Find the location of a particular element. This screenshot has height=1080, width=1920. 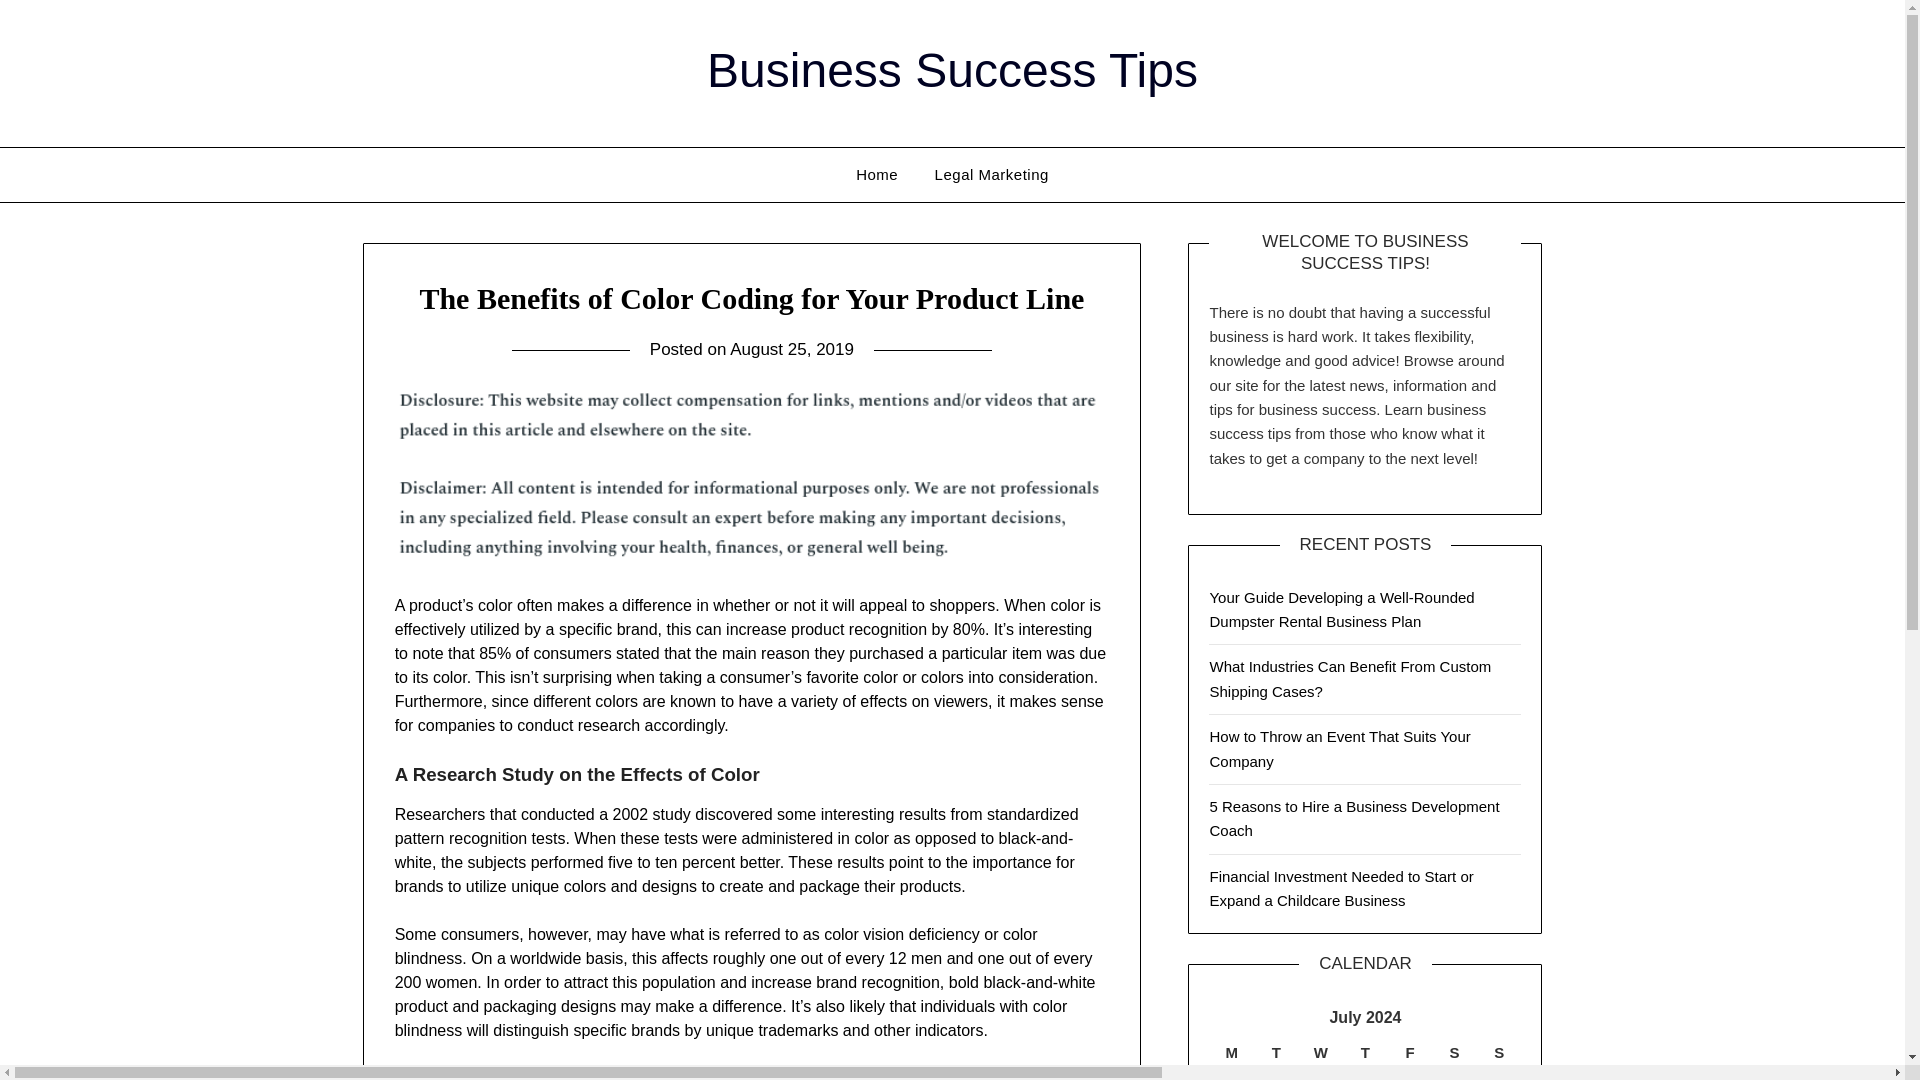

August 25, 2019 is located at coordinates (792, 349).